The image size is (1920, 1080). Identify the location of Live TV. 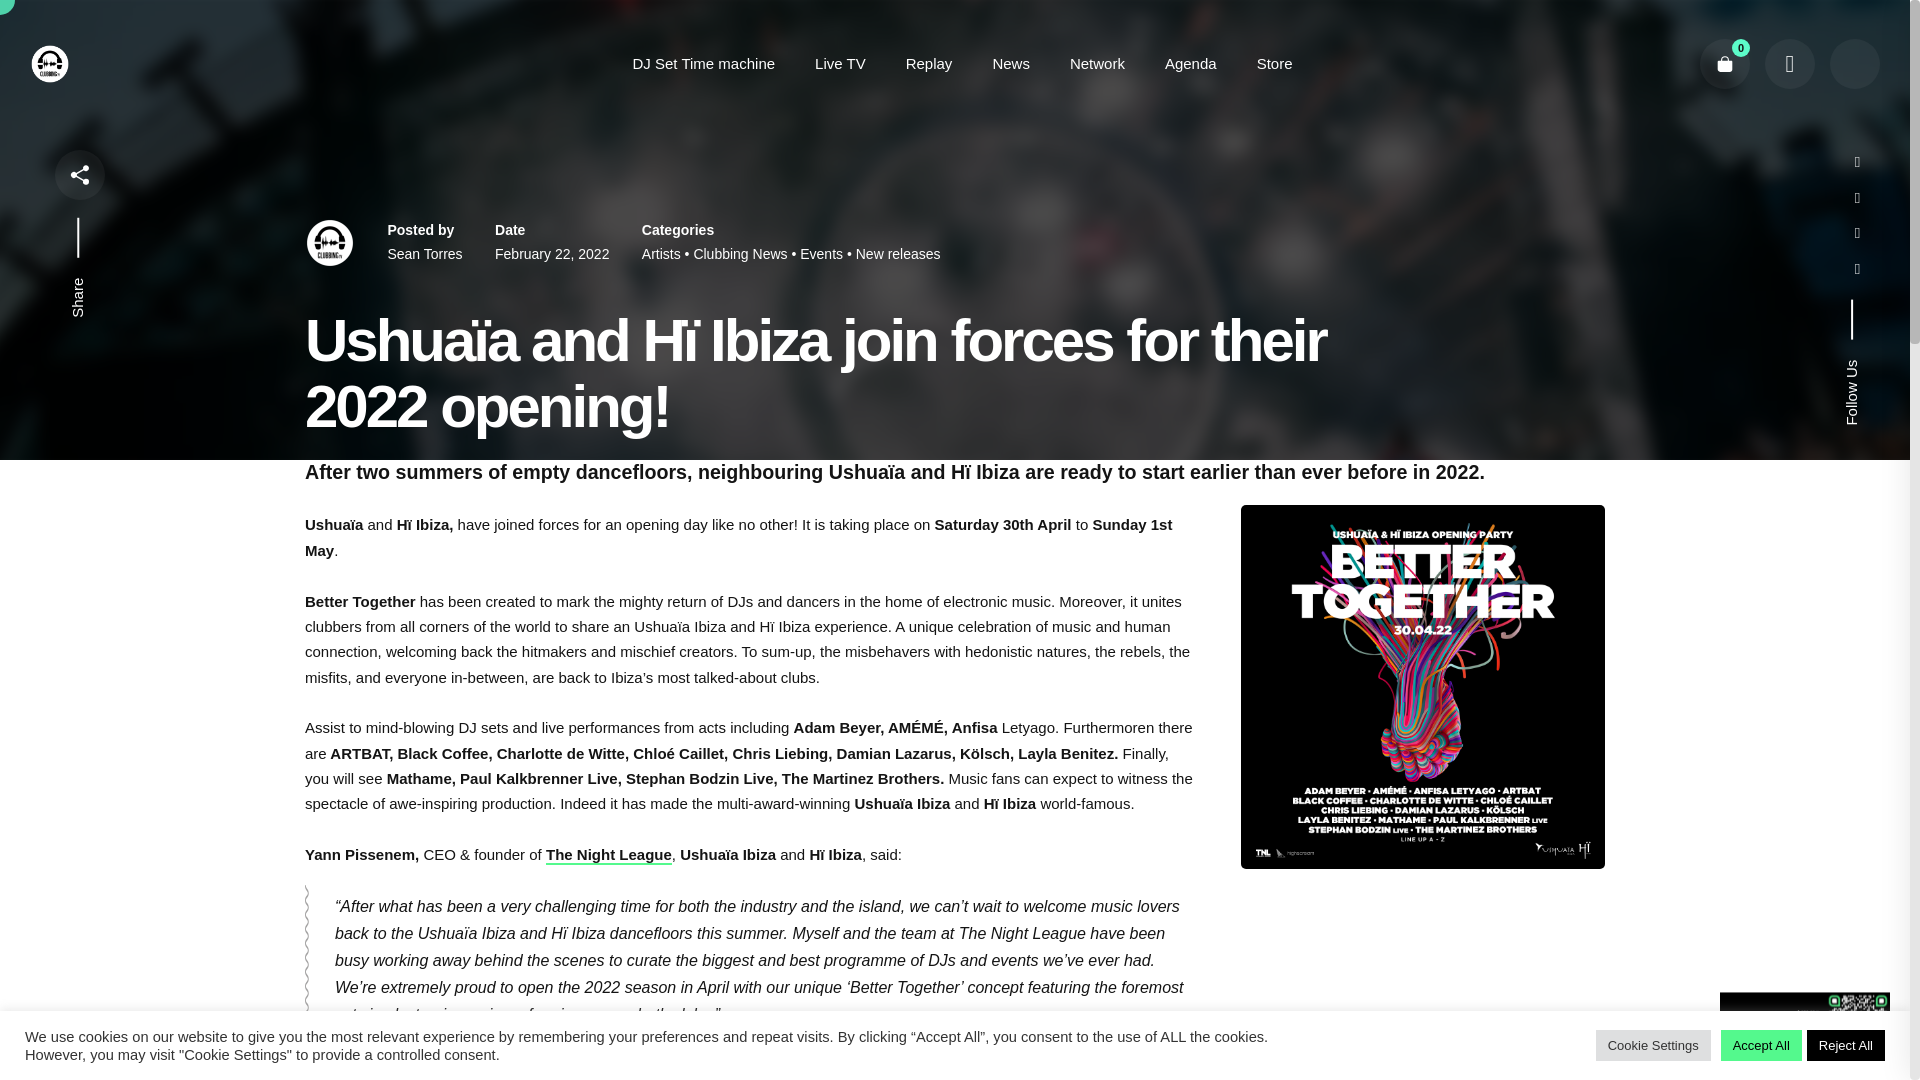
(840, 63).